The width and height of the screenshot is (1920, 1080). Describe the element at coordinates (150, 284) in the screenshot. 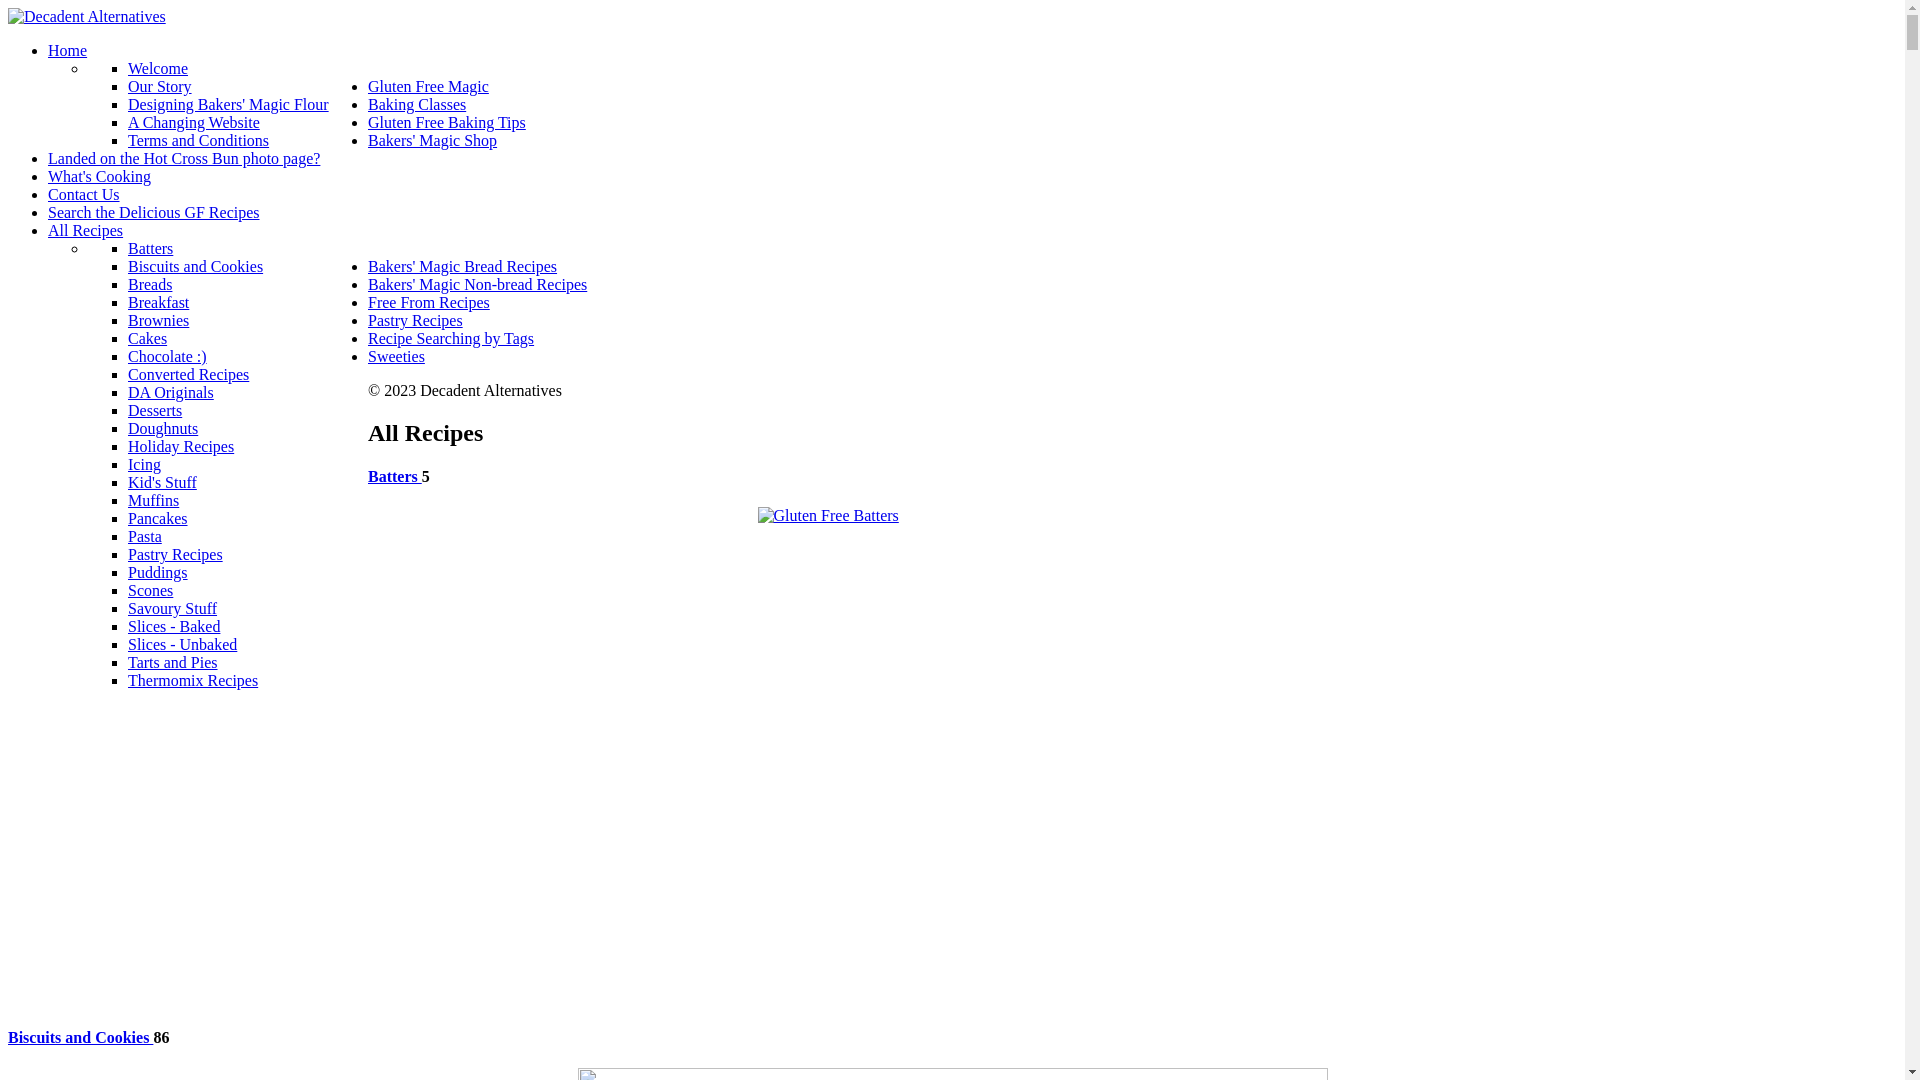

I see `Breads` at that location.